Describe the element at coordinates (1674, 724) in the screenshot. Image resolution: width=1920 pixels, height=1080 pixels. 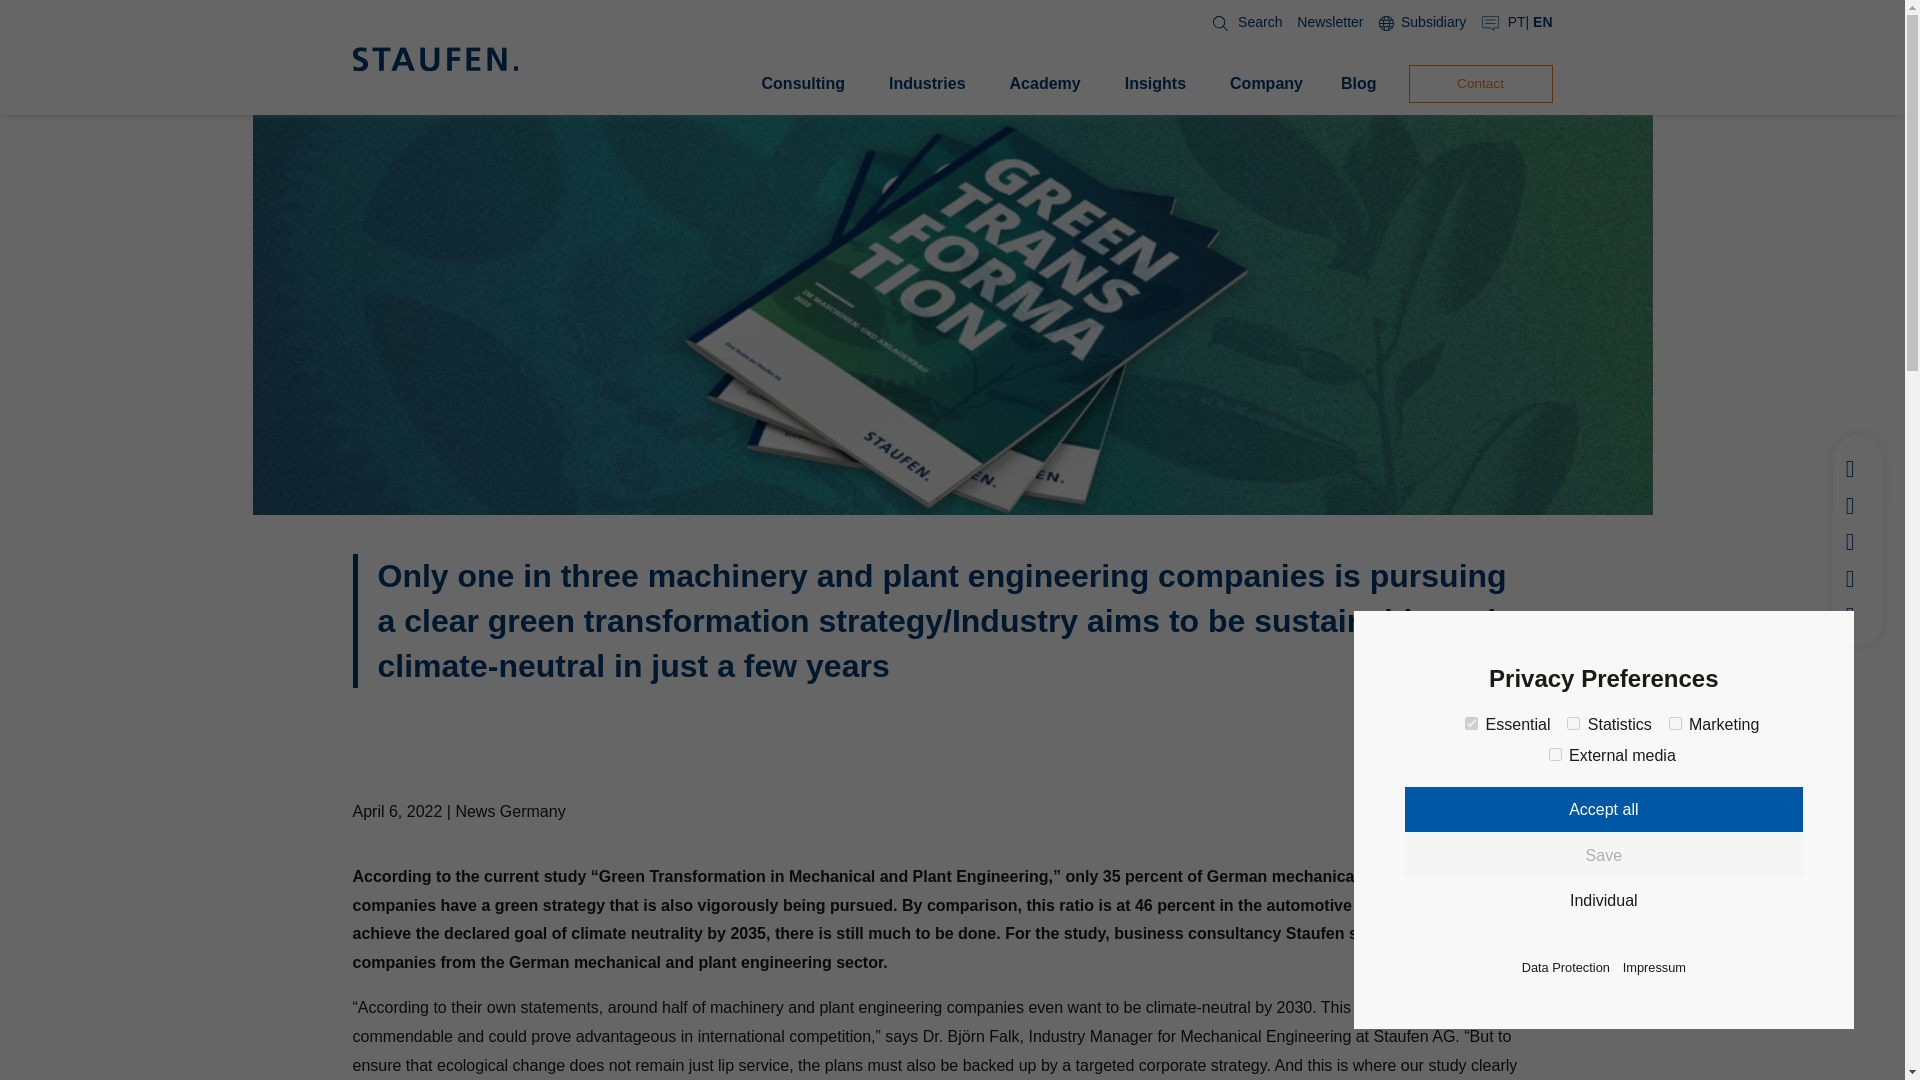
I see `on` at that location.